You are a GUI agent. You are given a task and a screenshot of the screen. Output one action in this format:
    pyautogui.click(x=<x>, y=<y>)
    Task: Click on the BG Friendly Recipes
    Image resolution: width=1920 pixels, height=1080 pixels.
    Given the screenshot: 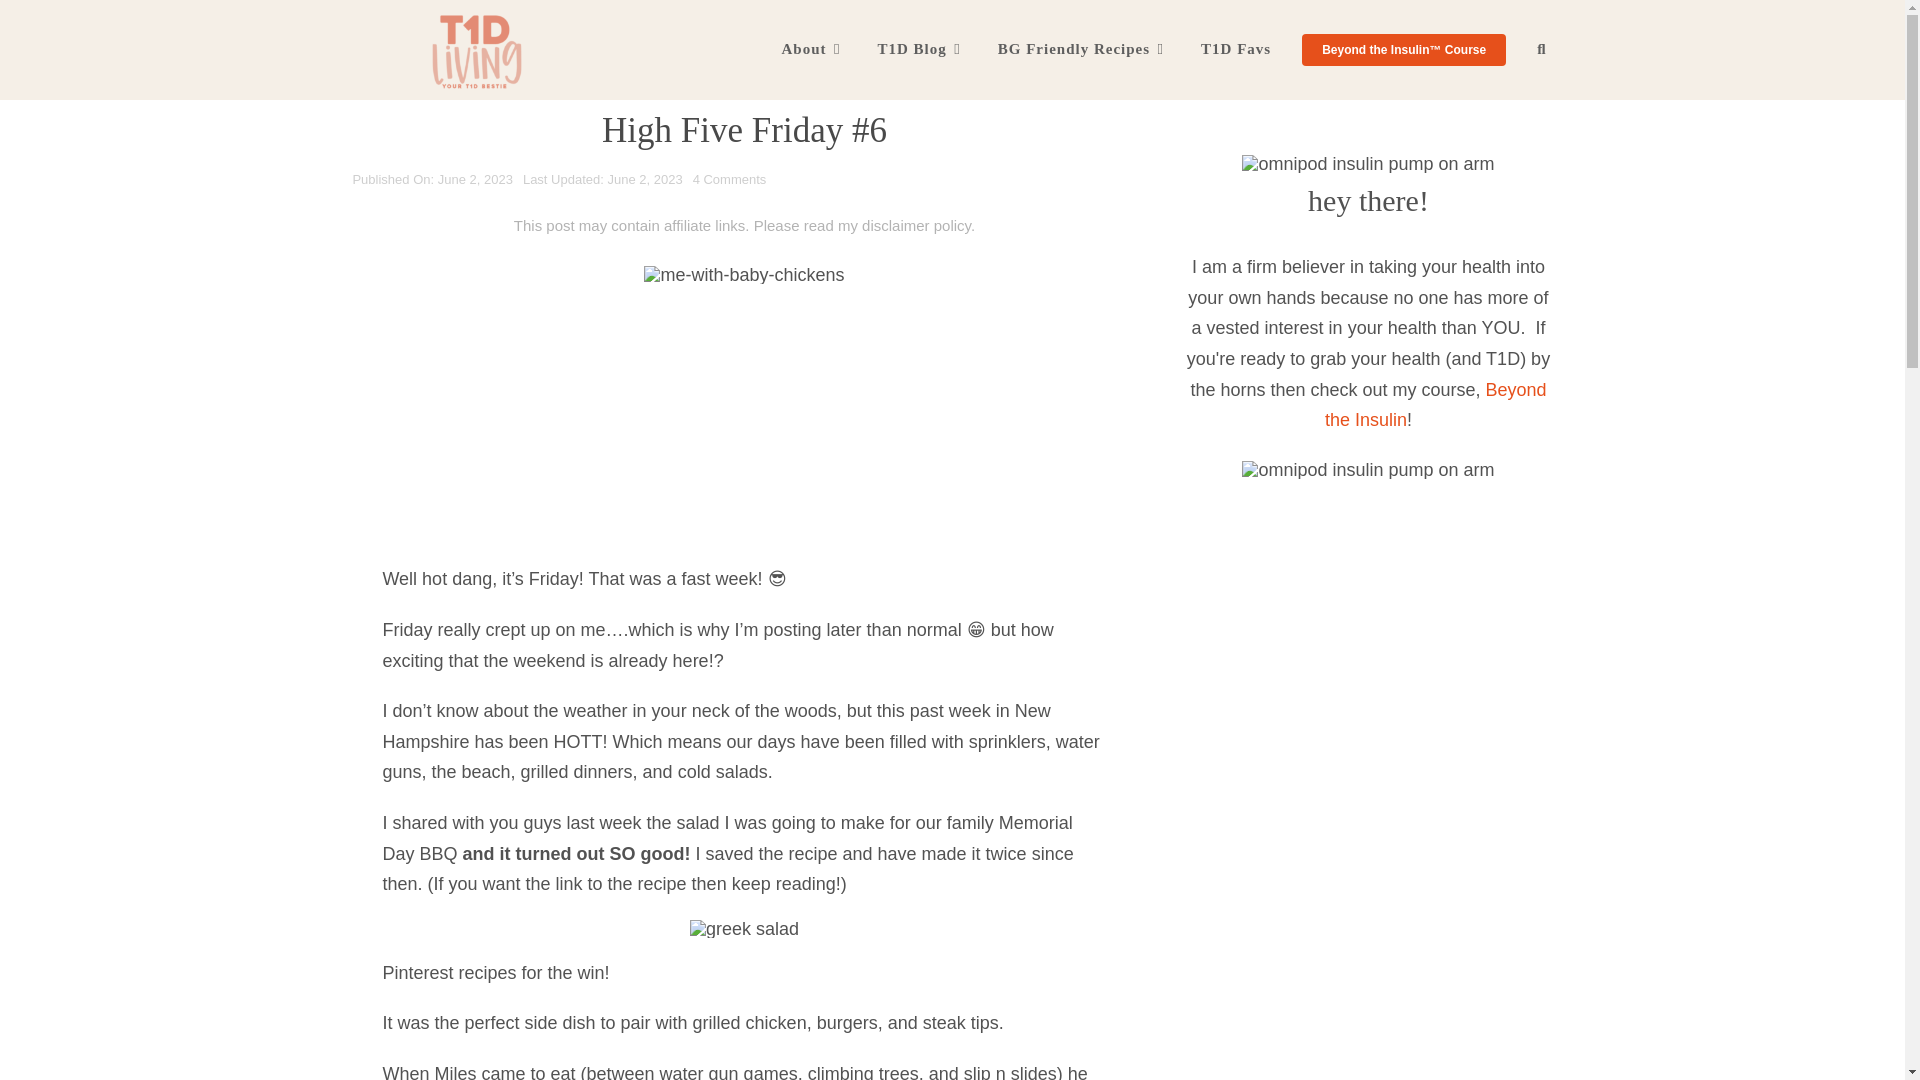 What is the action you would take?
    pyautogui.click(x=1080, y=50)
    